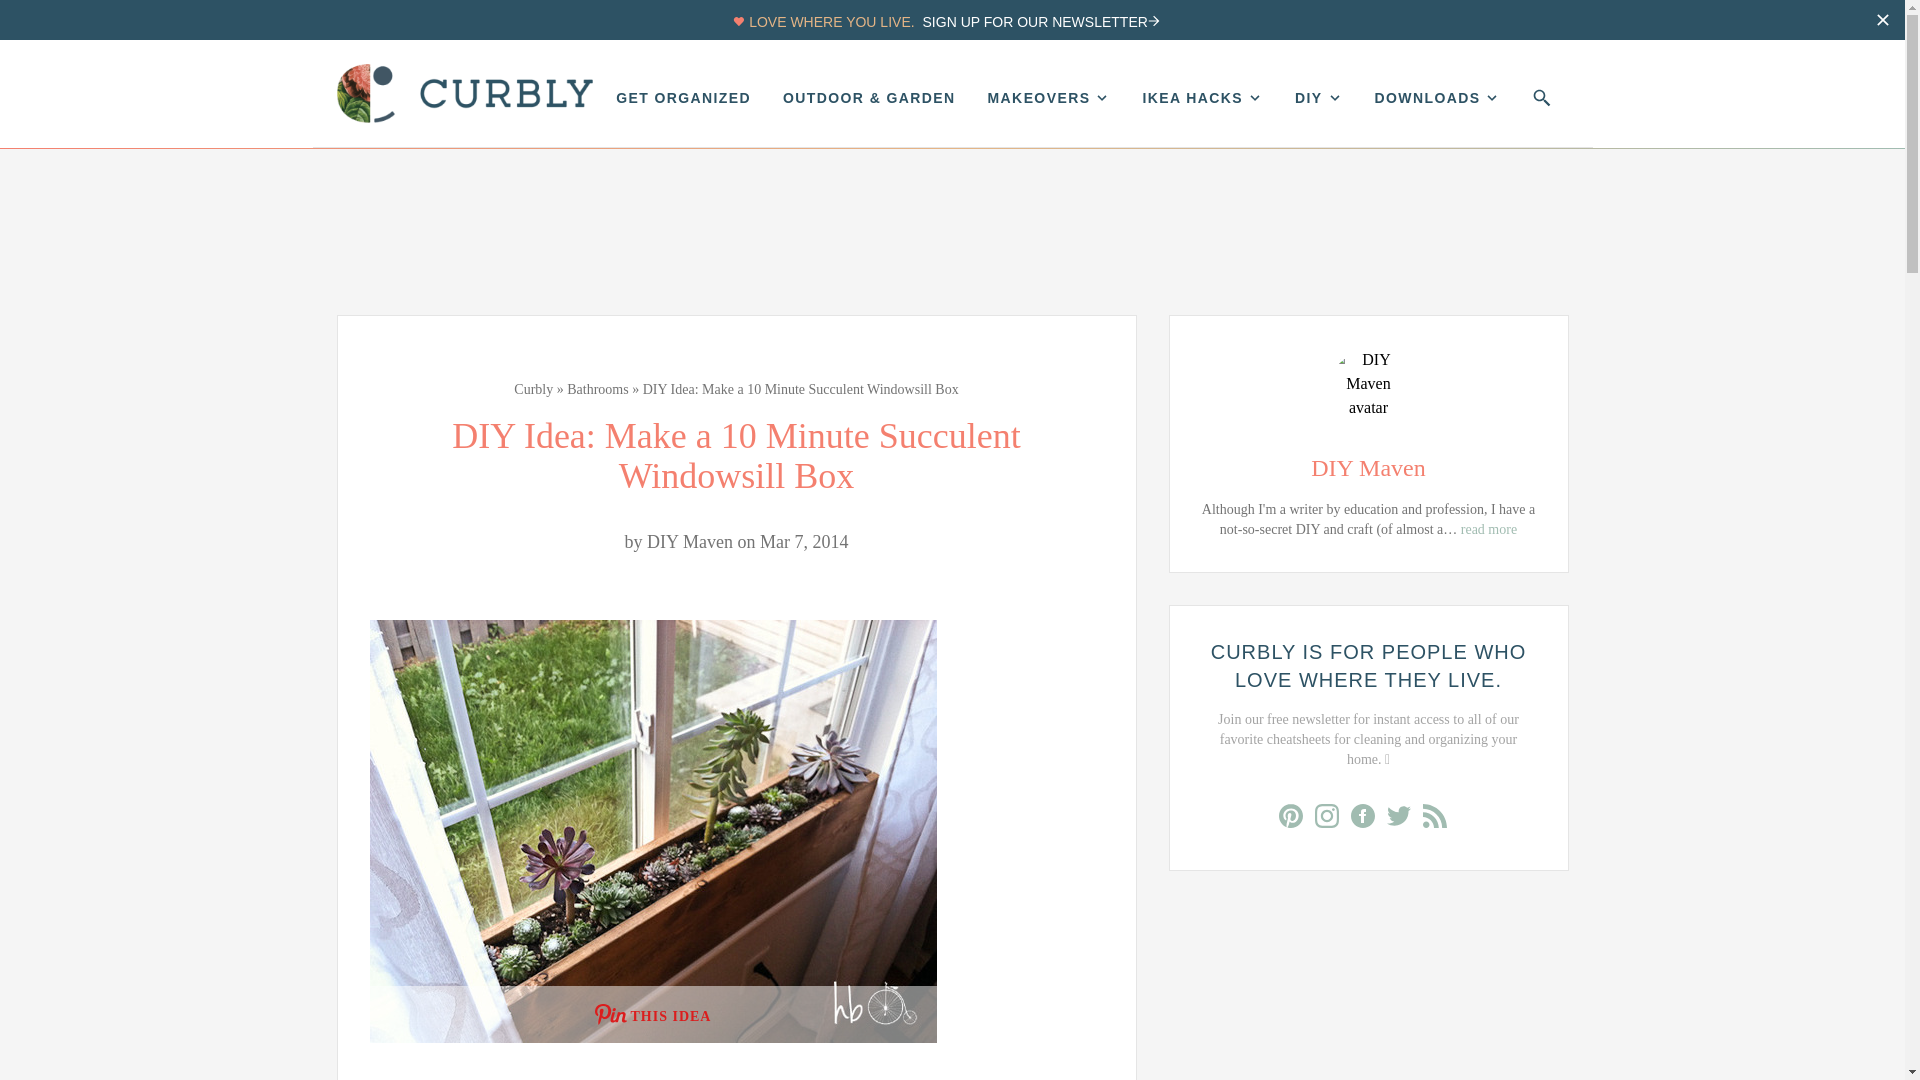 The width and height of the screenshot is (1920, 1080). I want to click on DIY Maven, so click(1368, 436).